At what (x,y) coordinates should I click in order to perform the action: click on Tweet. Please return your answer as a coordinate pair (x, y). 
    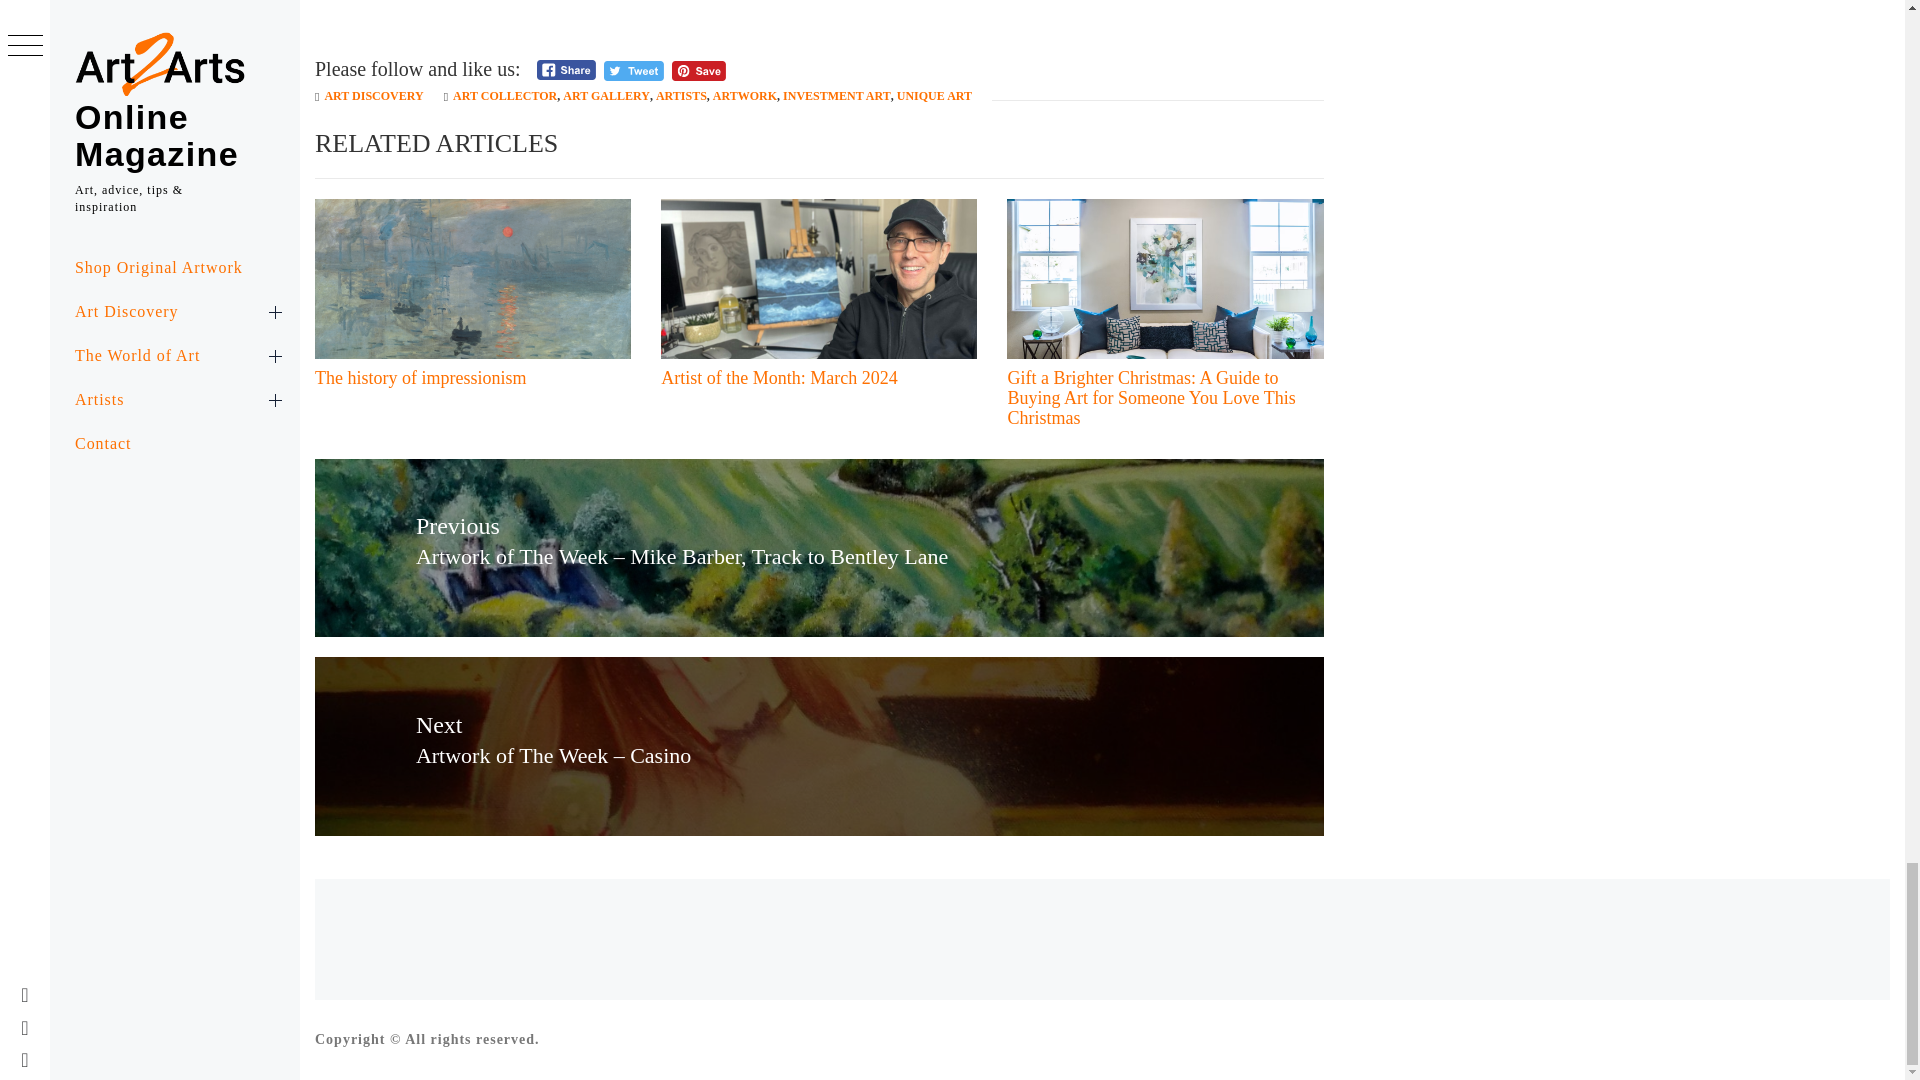
    Looking at the image, I should click on (634, 70).